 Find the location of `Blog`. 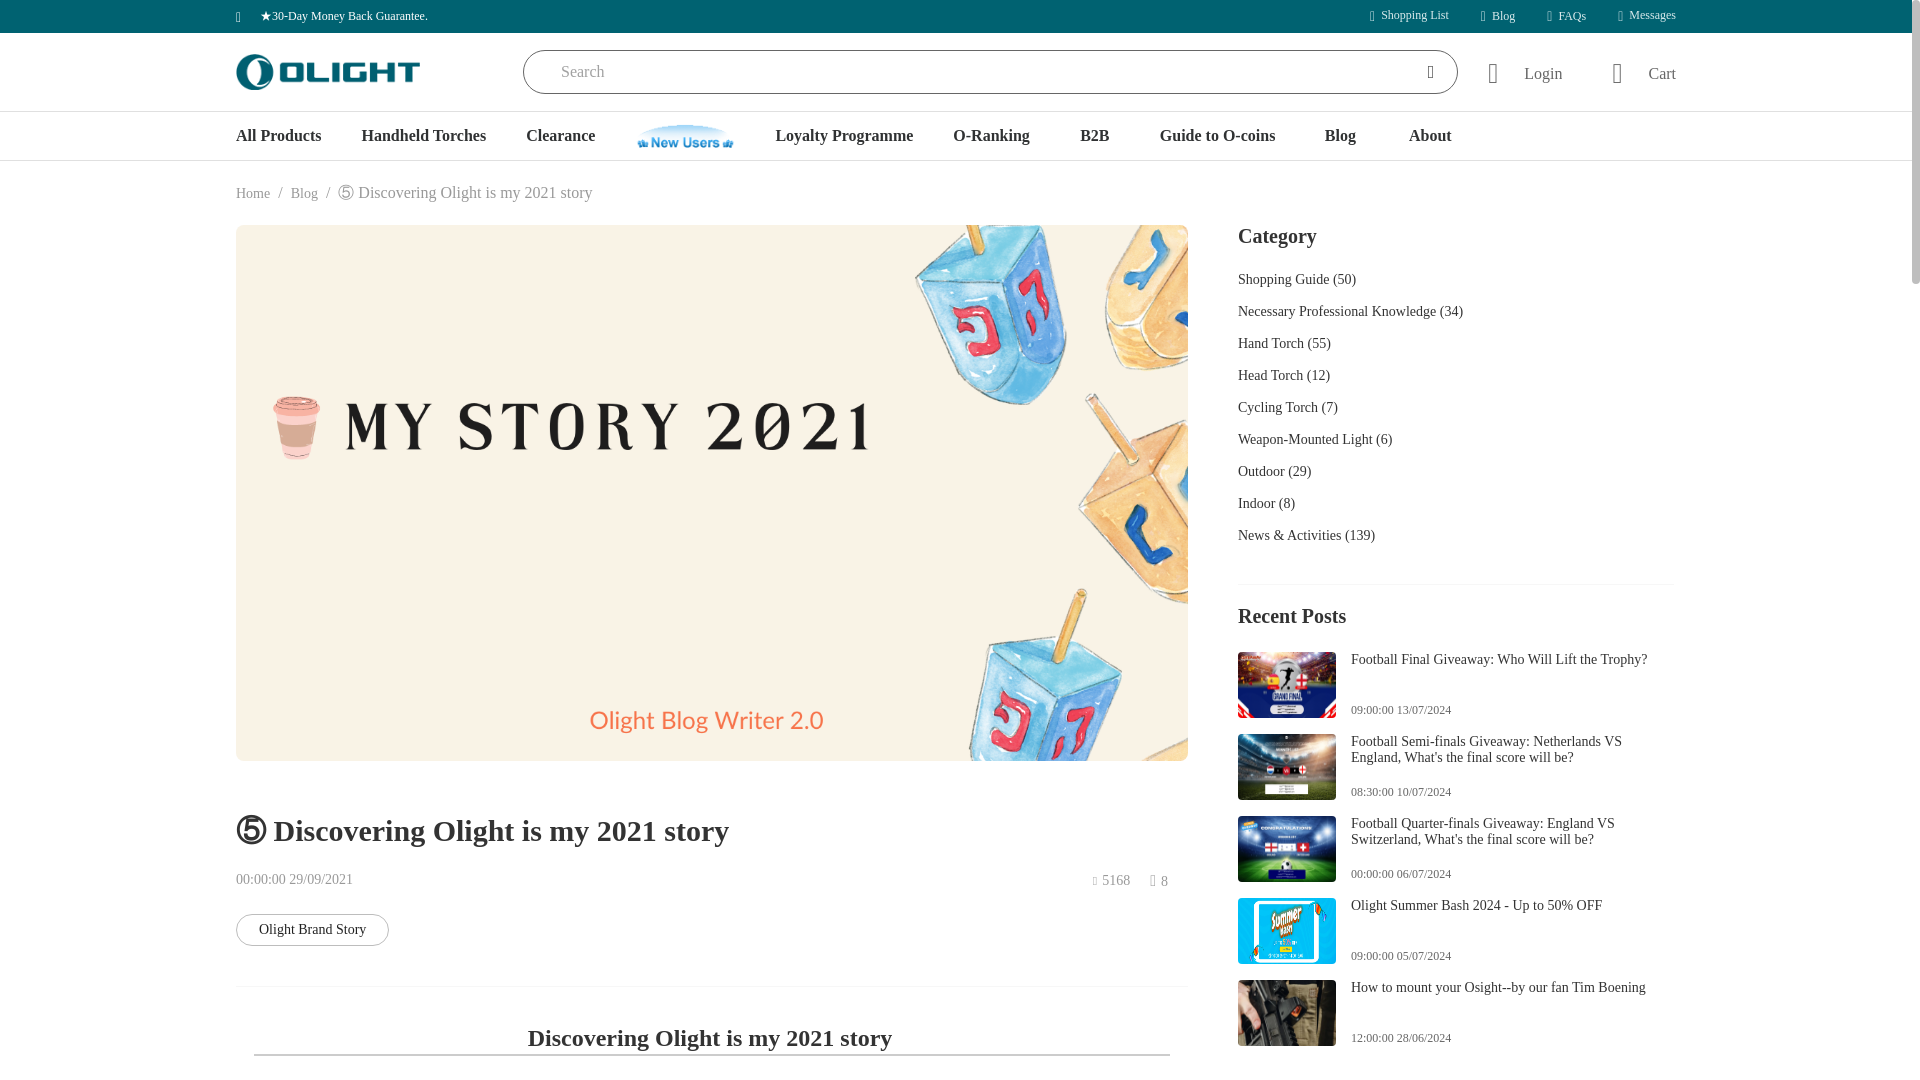

Blog is located at coordinates (304, 192).